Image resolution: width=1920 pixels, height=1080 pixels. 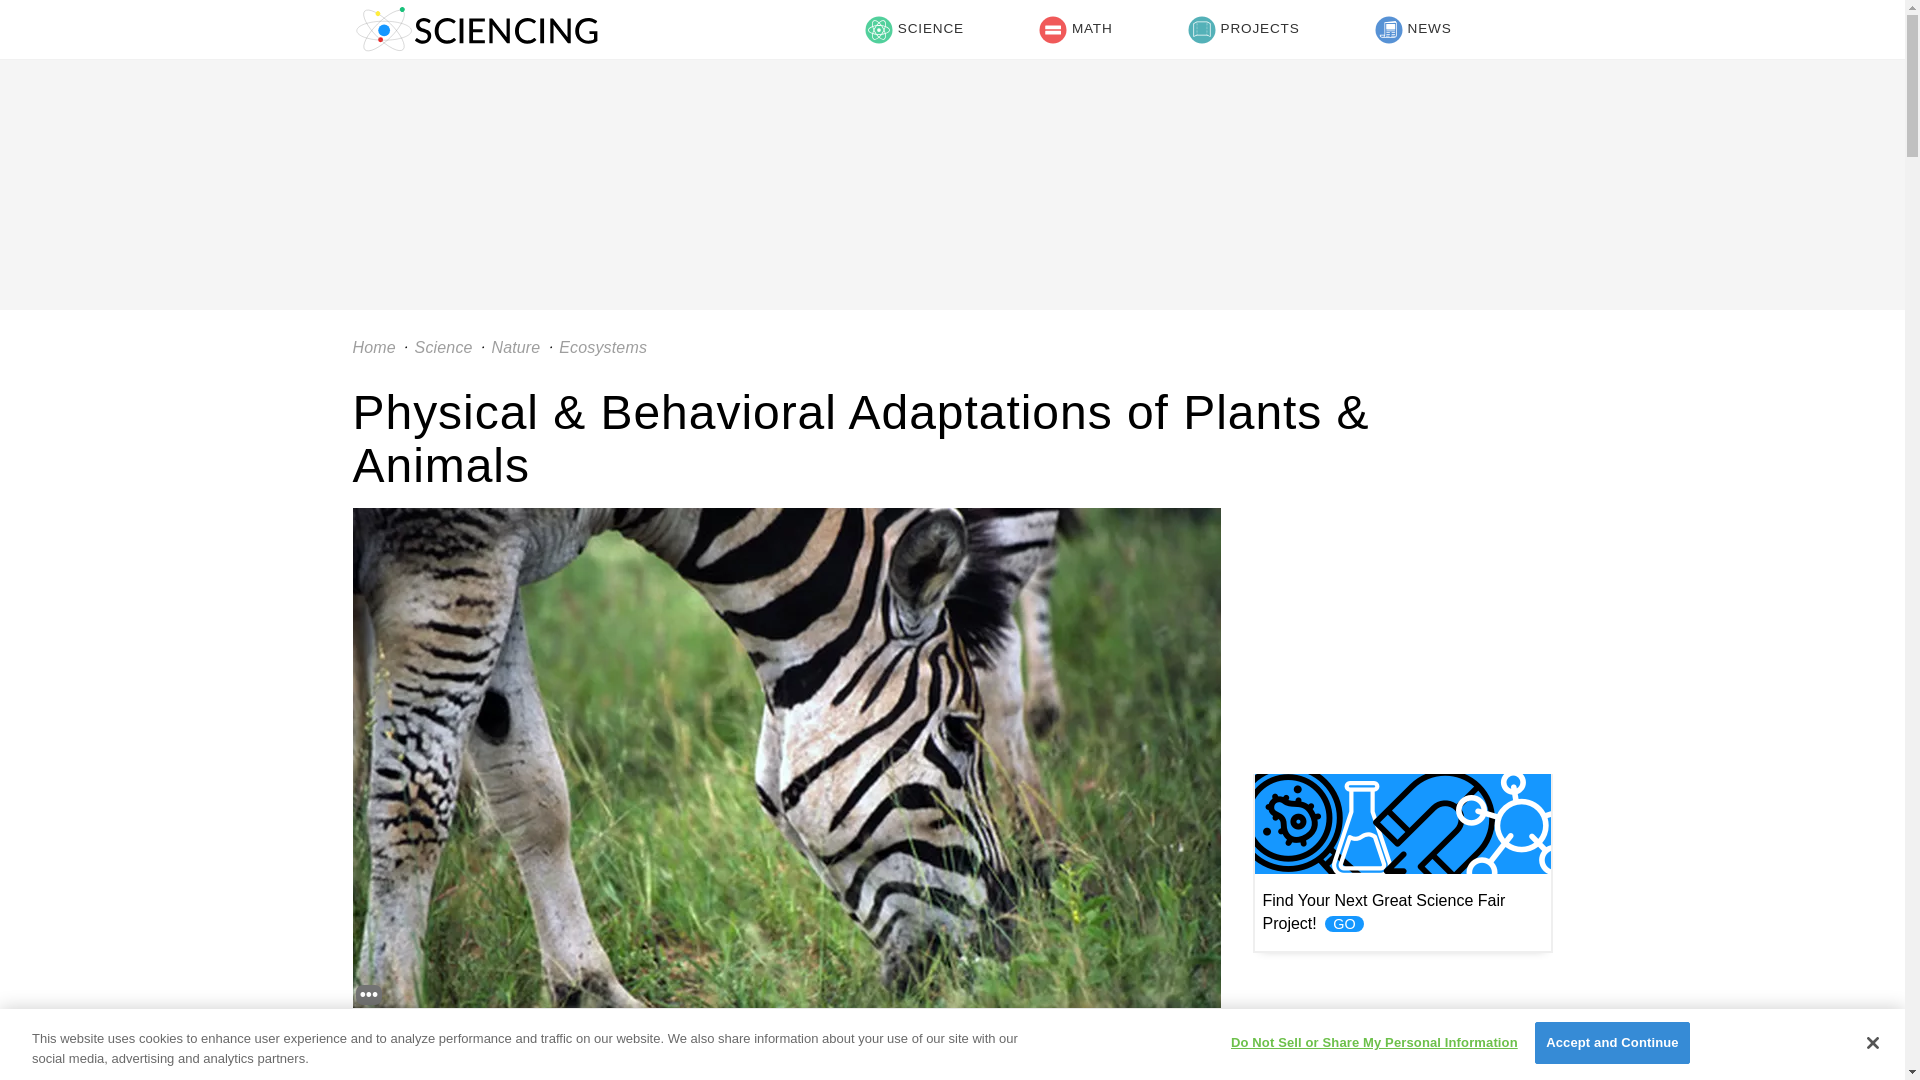 What do you see at coordinates (1401, 632) in the screenshot?
I see `3rd party ad content` at bounding box center [1401, 632].